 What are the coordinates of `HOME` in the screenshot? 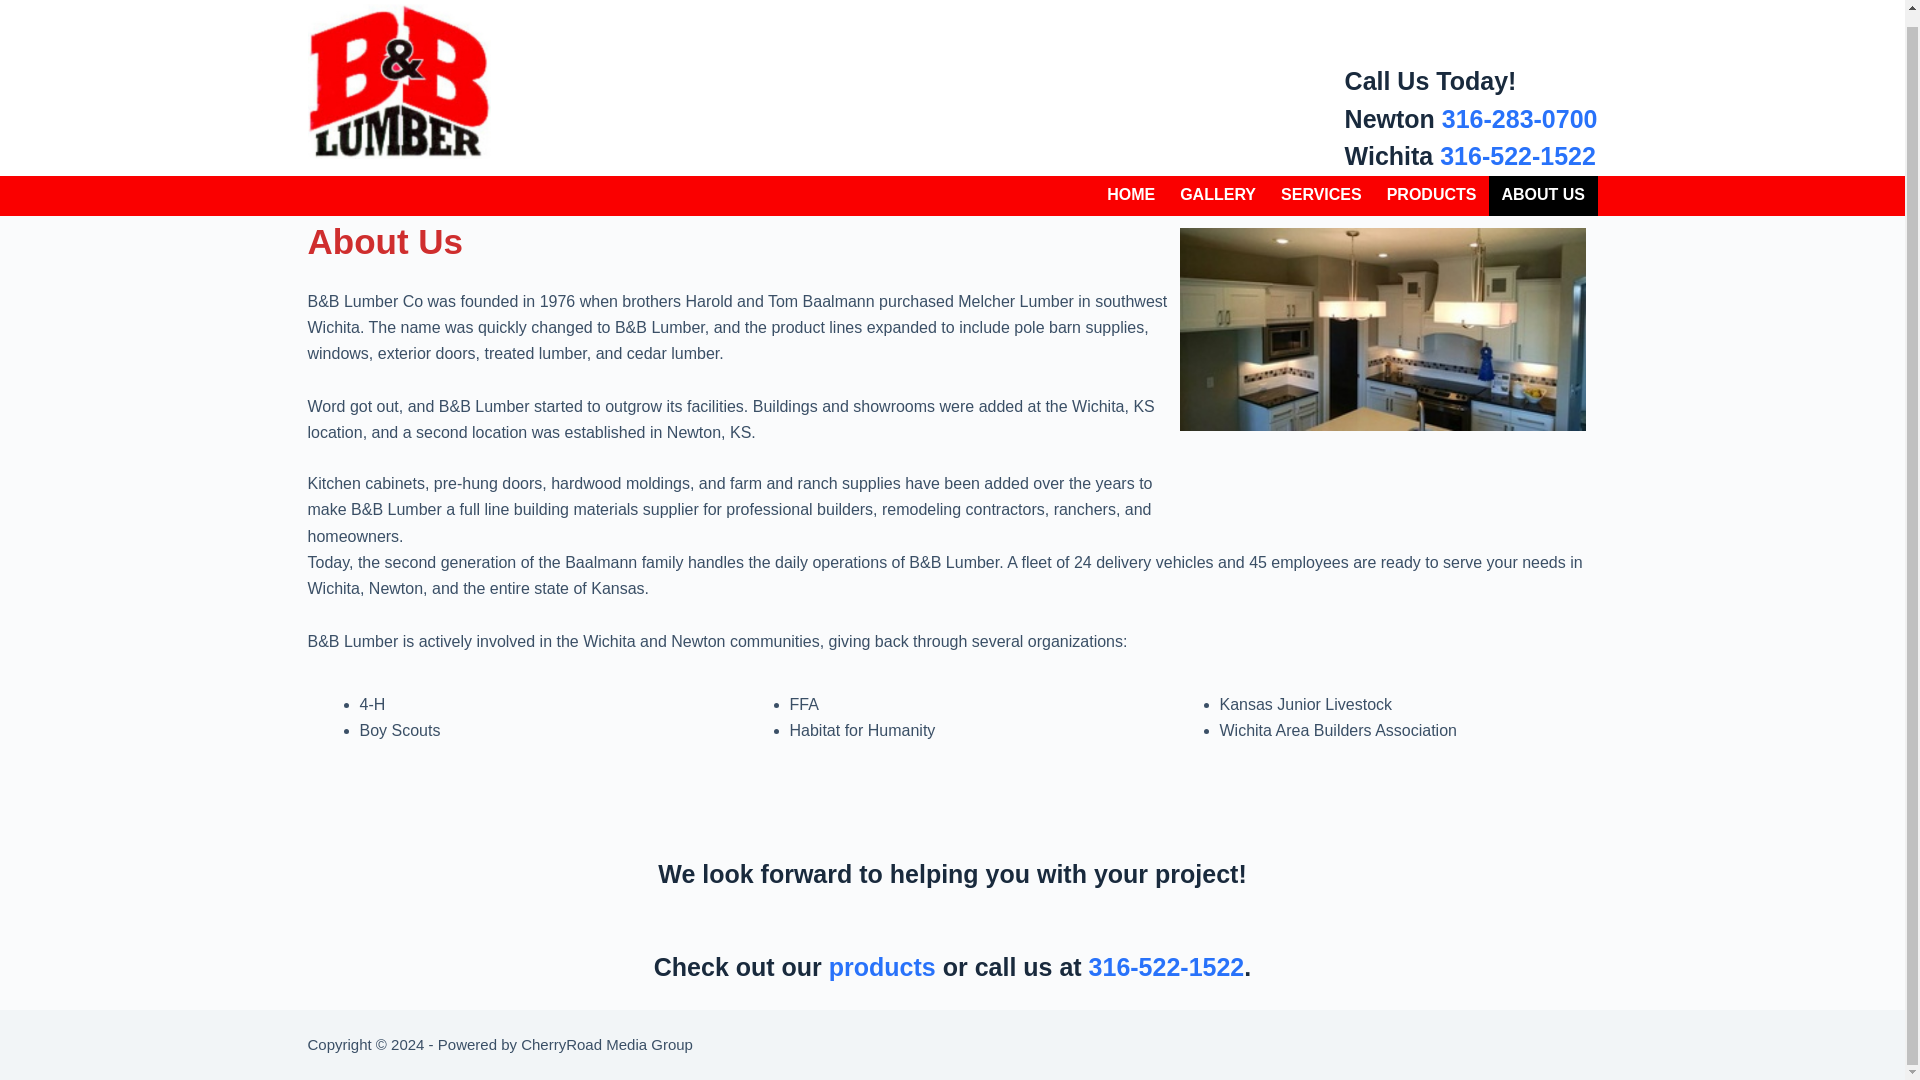 It's located at (1130, 196).